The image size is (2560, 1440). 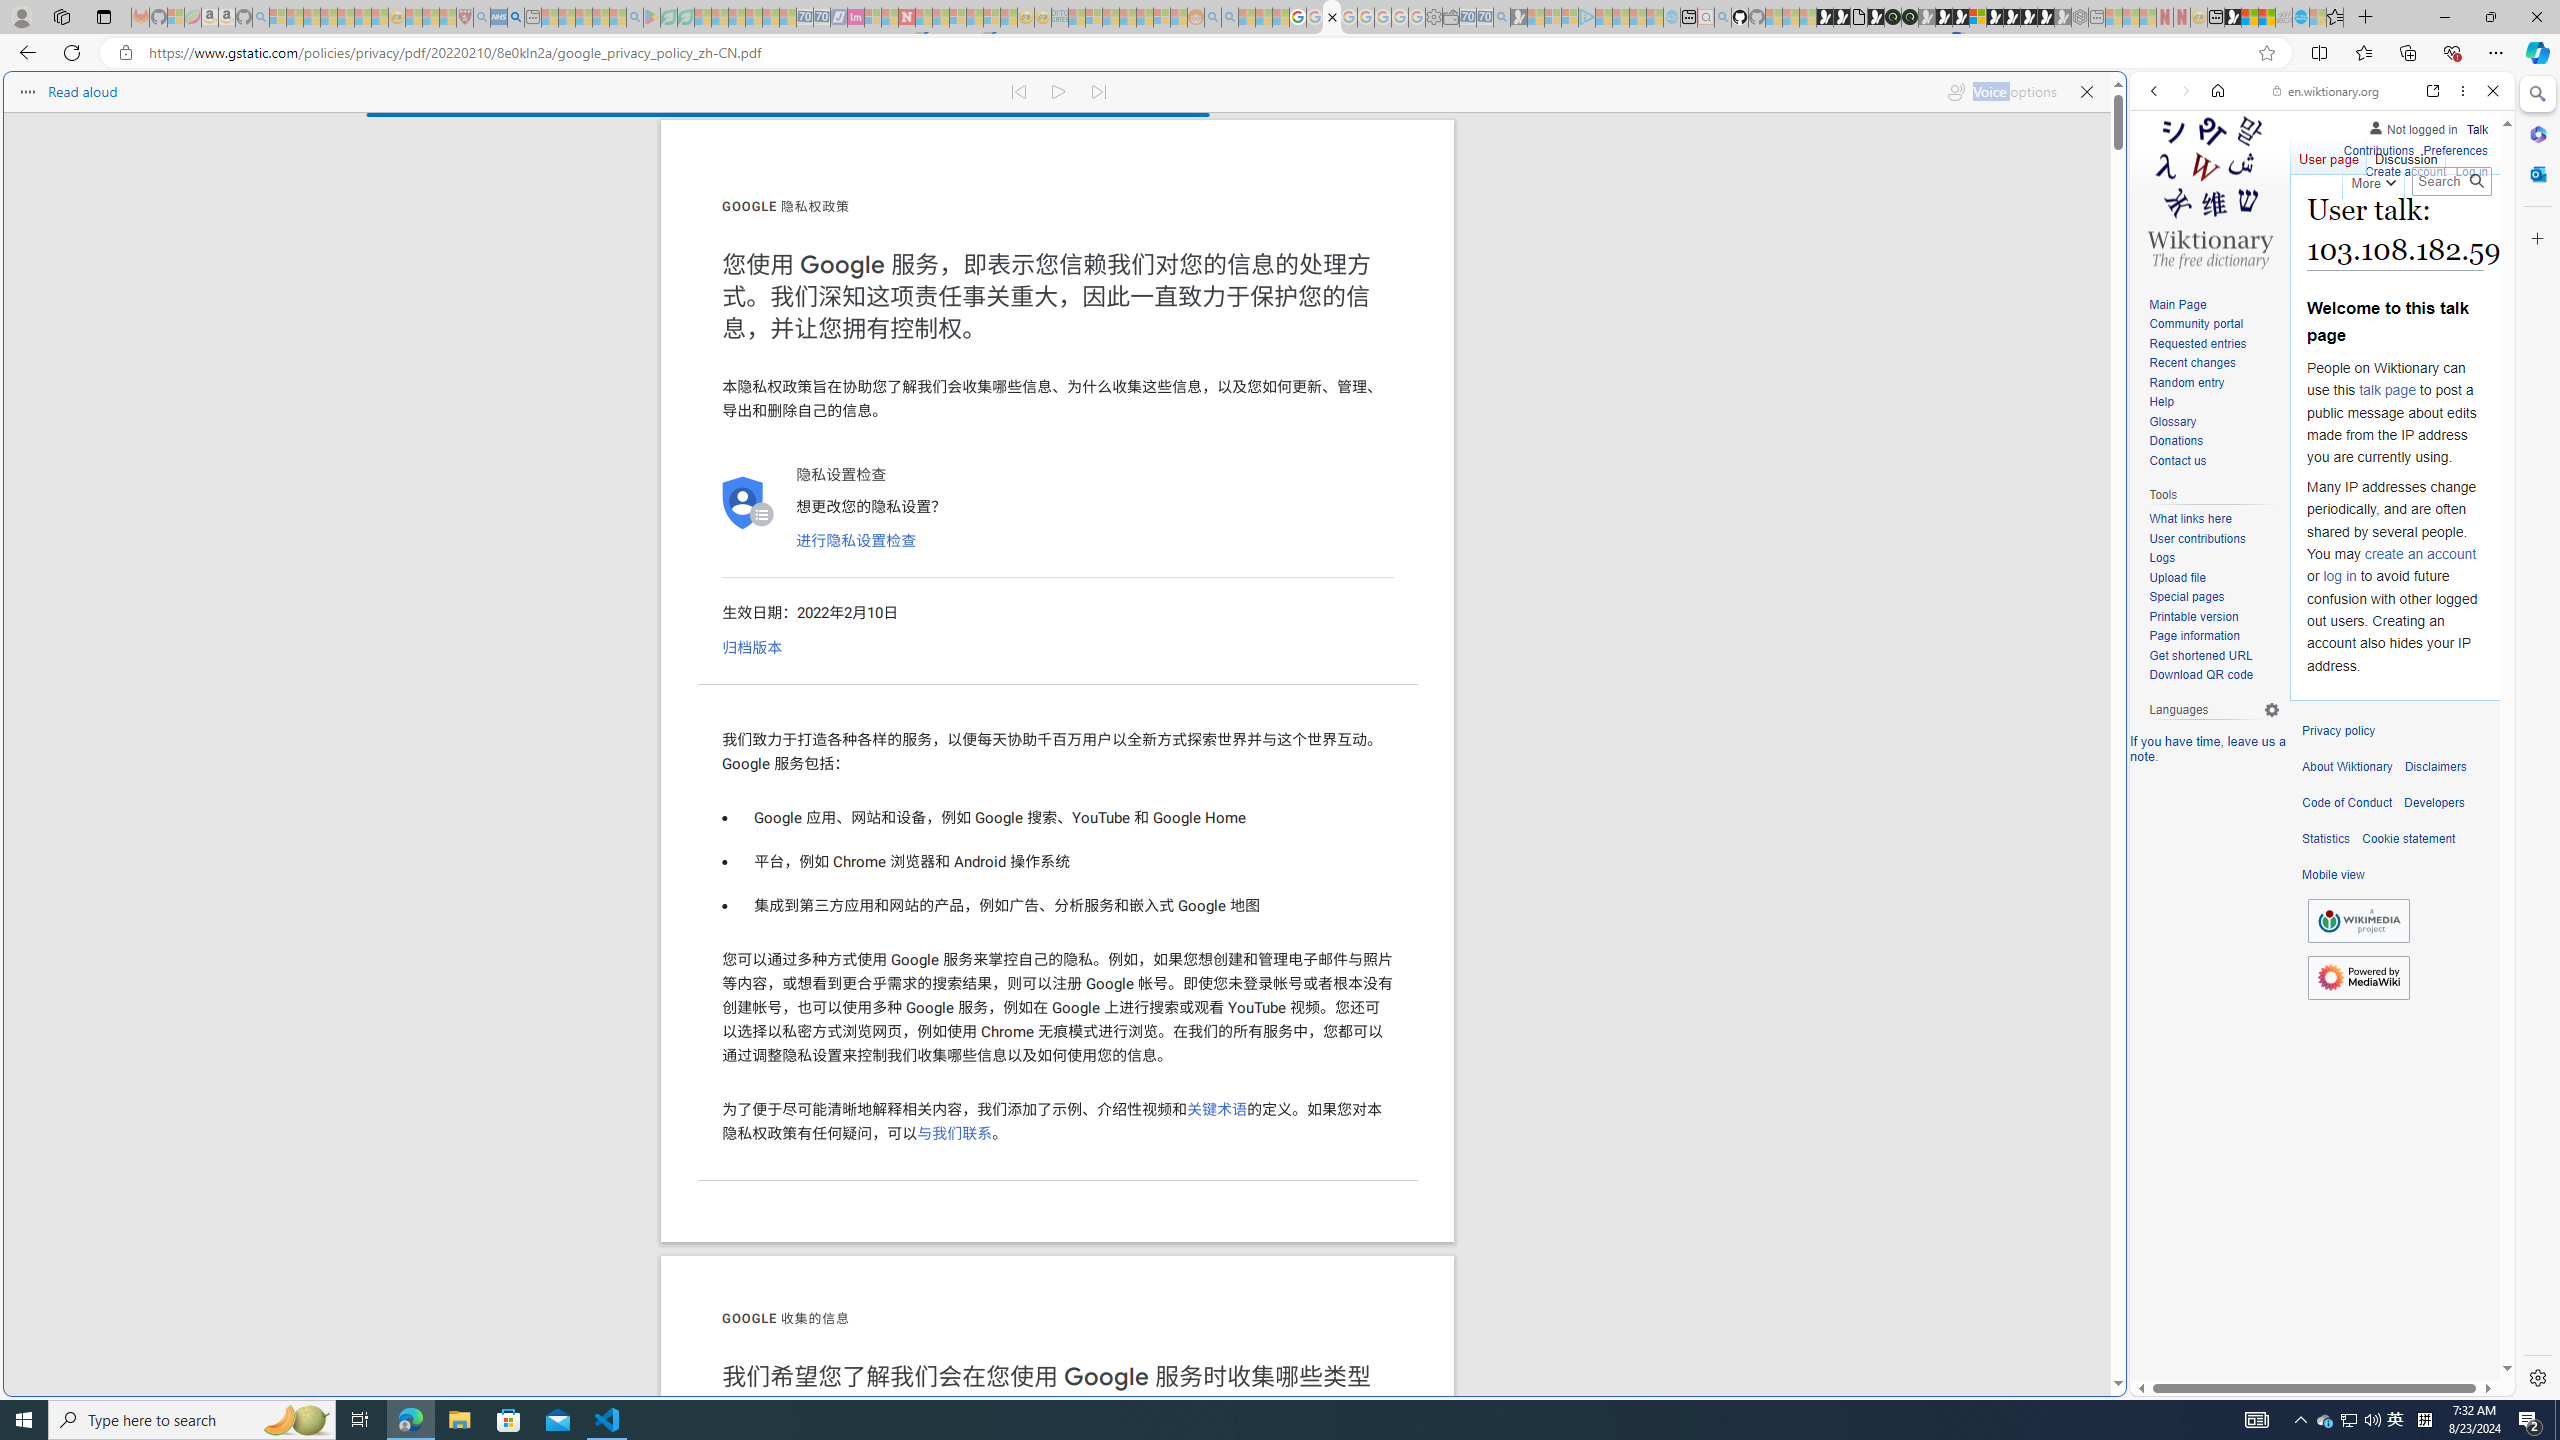 What do you see at coordinates (2214, 305) in the screenshot?
I see `Main Page` at bounding box center [2214, 305].